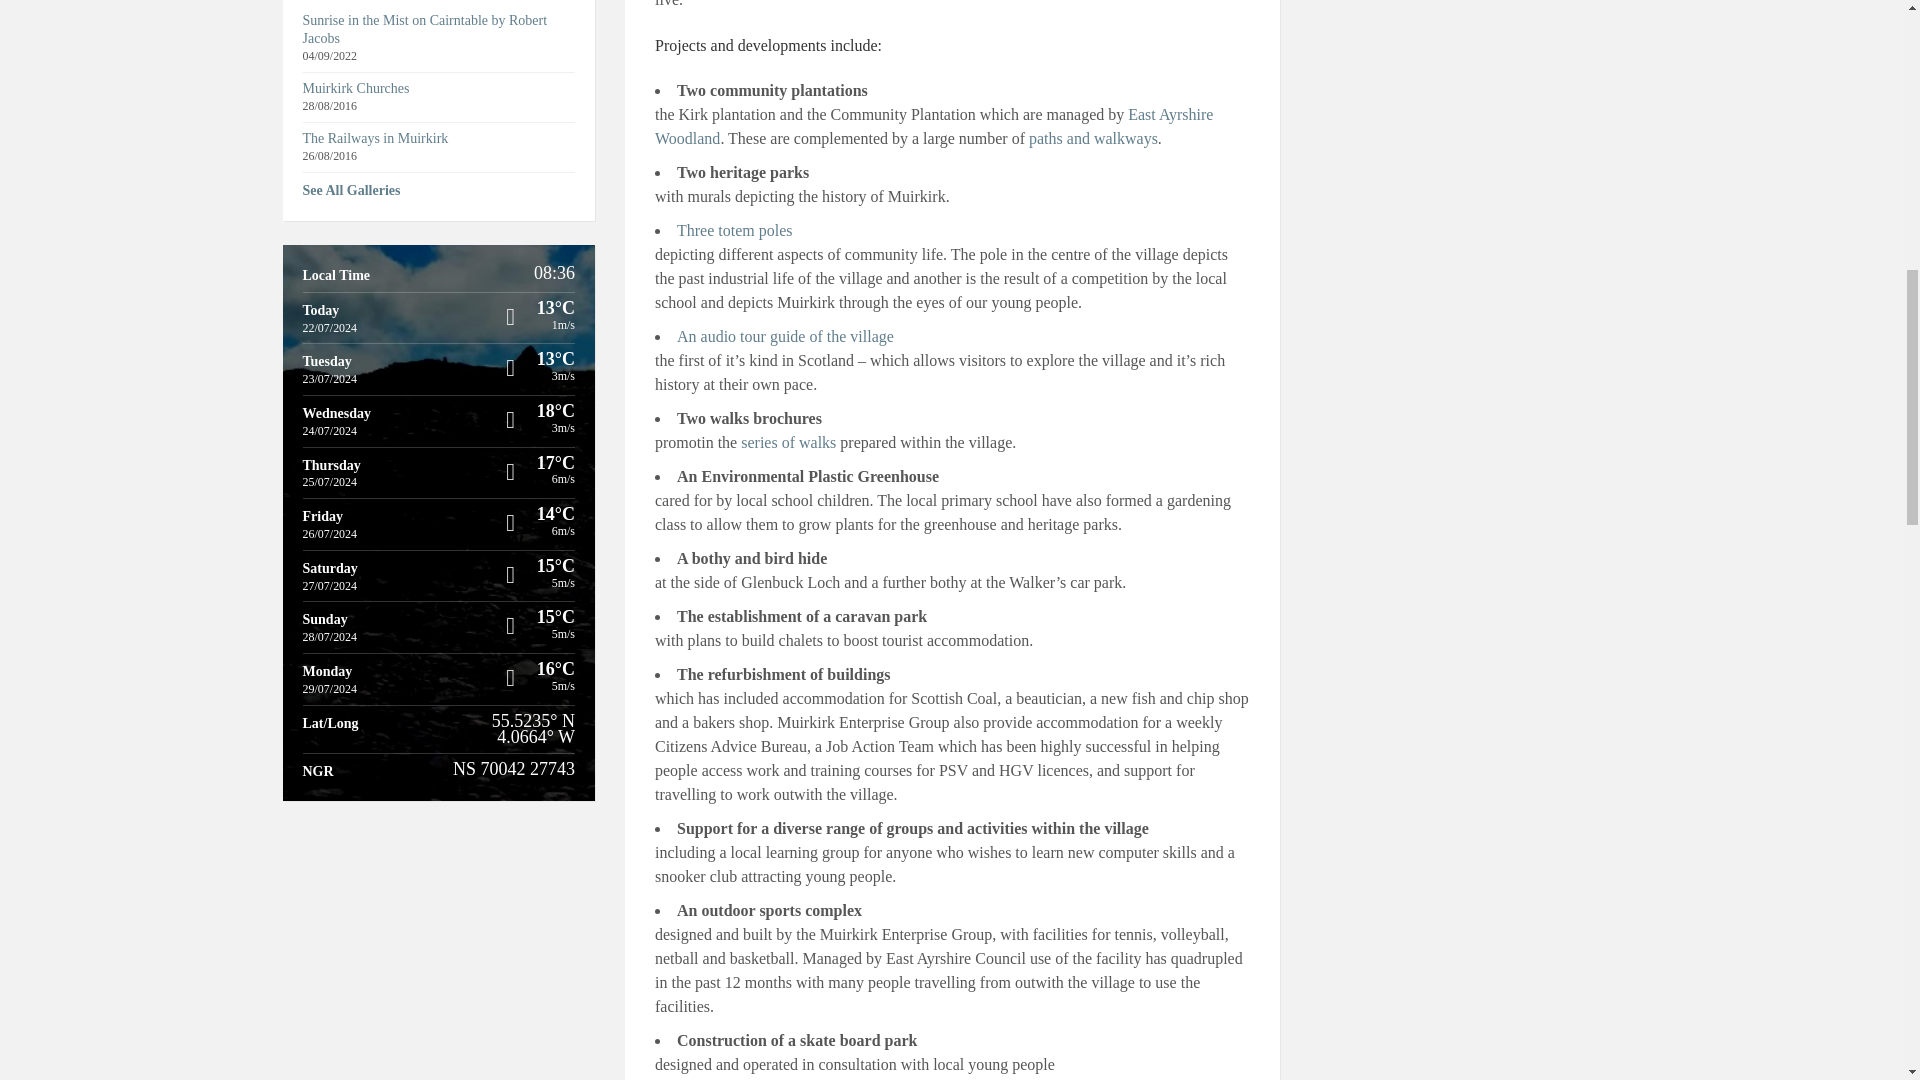 This screenshot has width=1920, height=1080. Describe the element at coordinates (934, 126) in the screenshot. I see `East Ayrshire Woodland` at that location.